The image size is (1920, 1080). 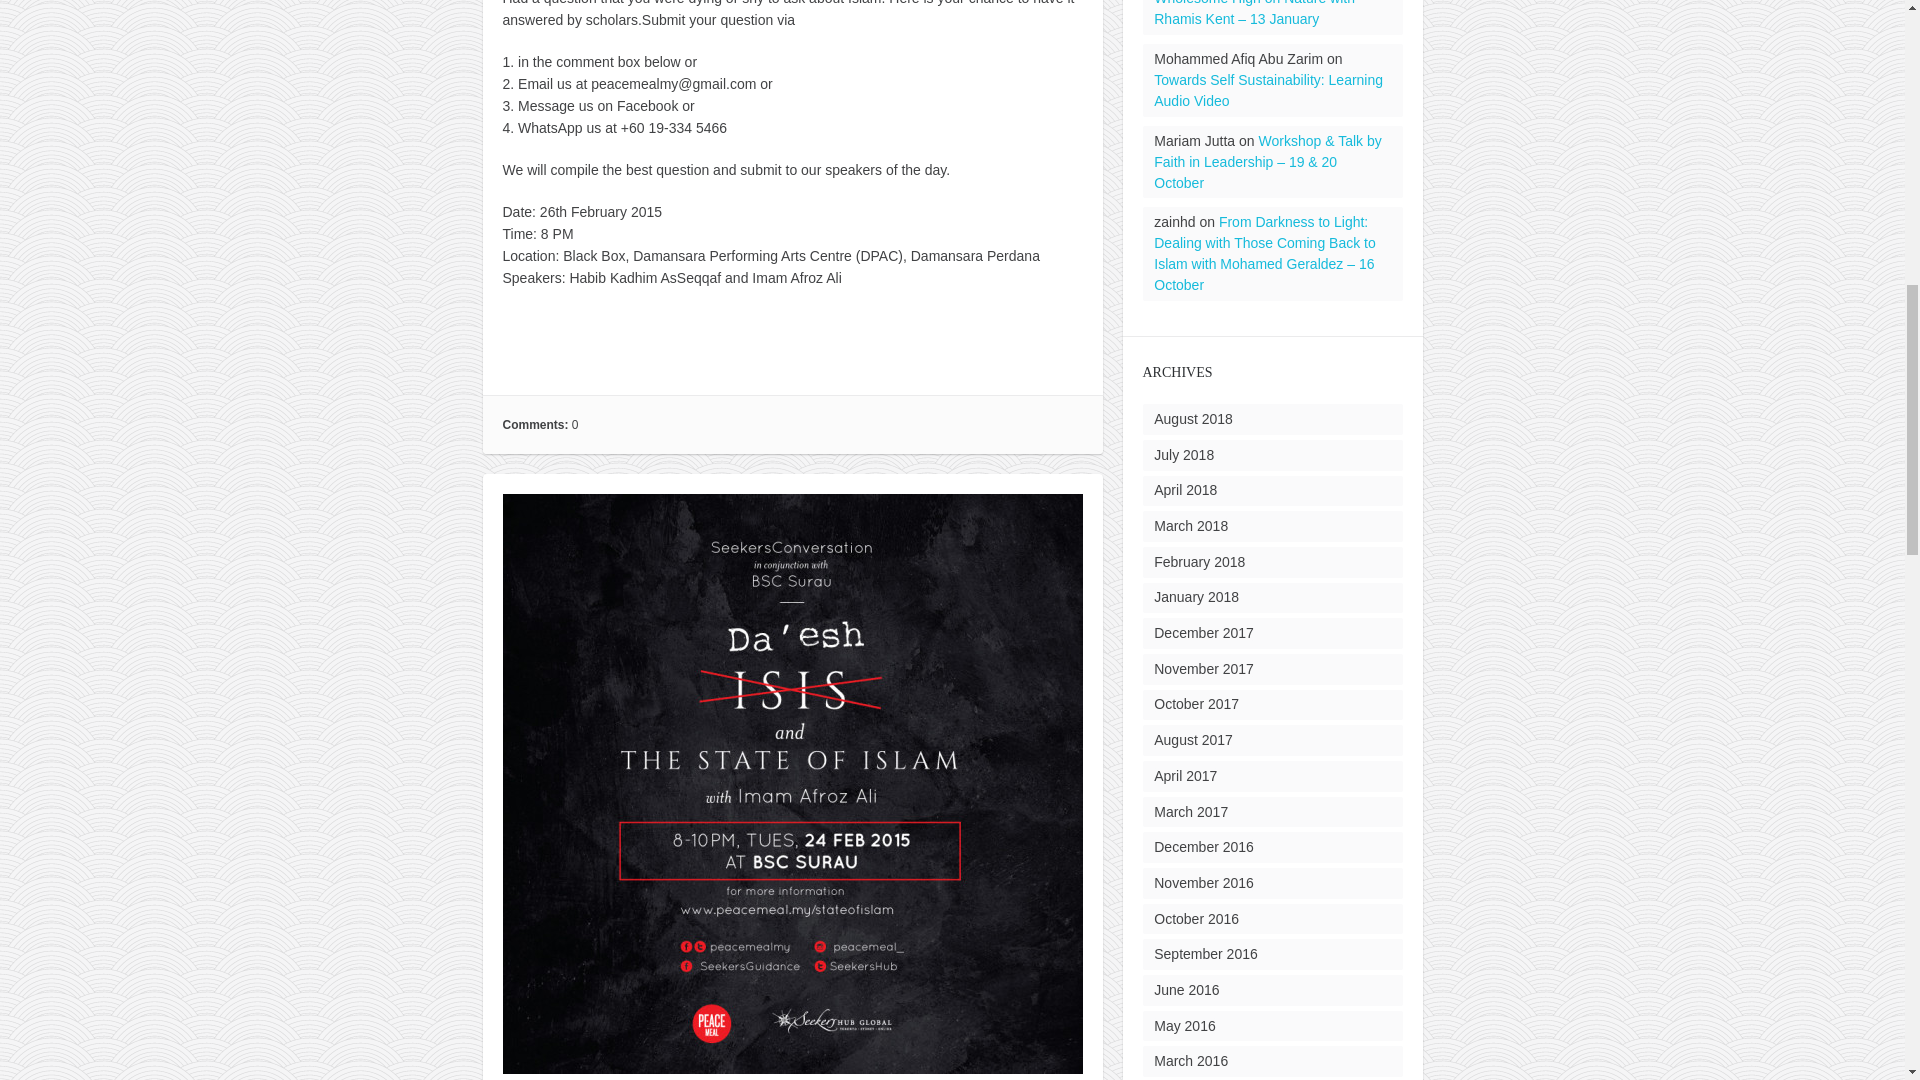 What do you see at coordinates (1192, 418) in the screenshot?
I see `August 2018` at bounding box center [1192, 418].